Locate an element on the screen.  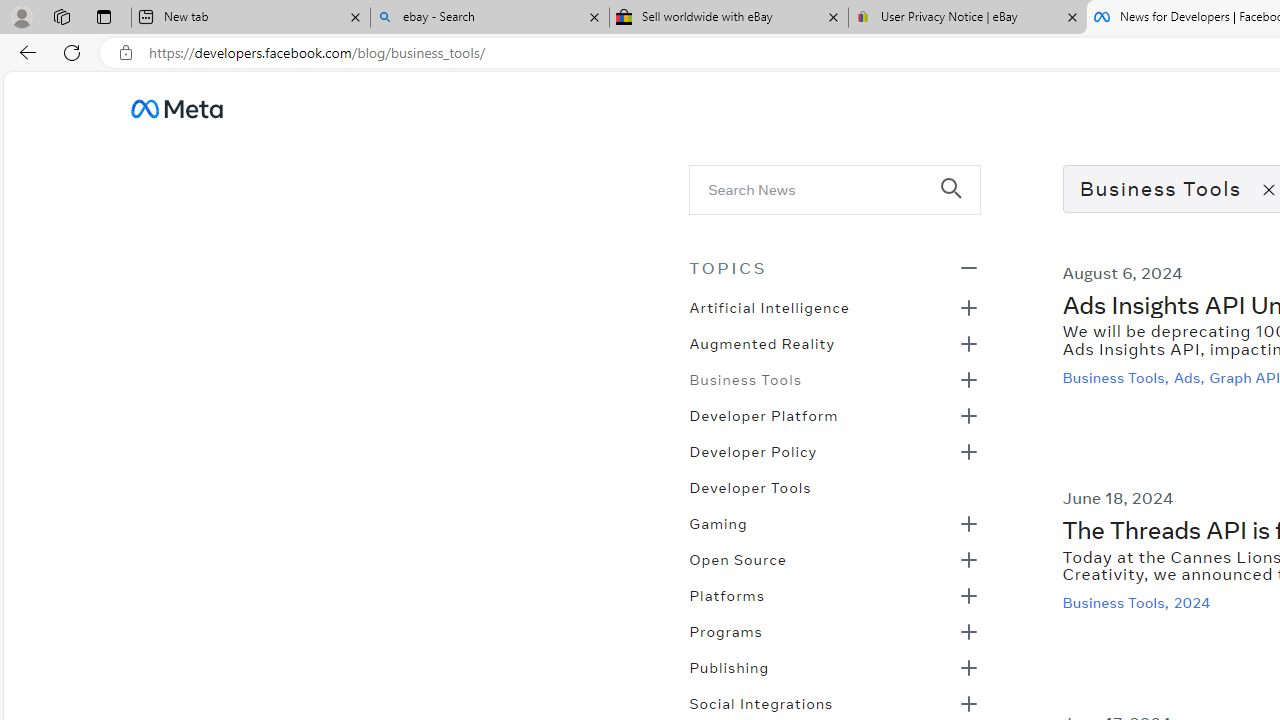
2024 is located at coordinates (1194, 602).